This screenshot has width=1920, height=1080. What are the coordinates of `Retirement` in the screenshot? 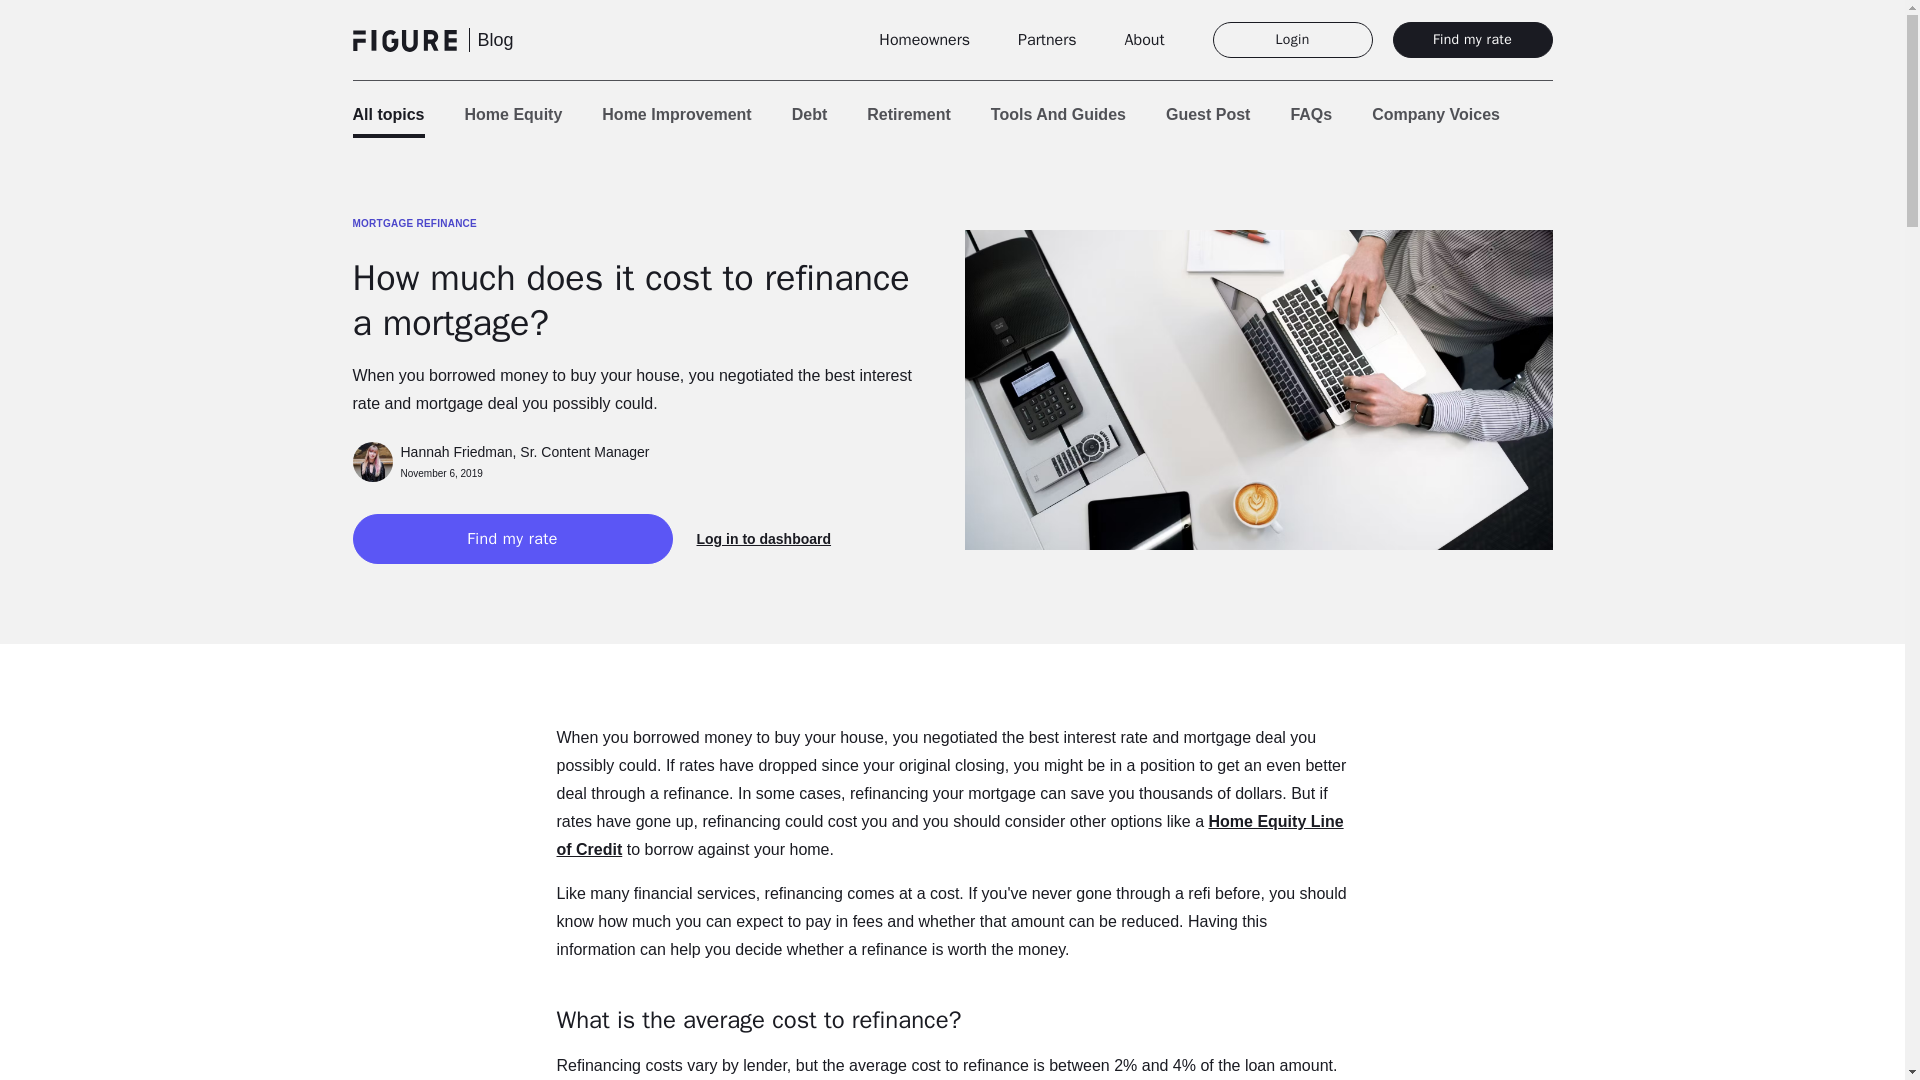 It's located at (908, 114).